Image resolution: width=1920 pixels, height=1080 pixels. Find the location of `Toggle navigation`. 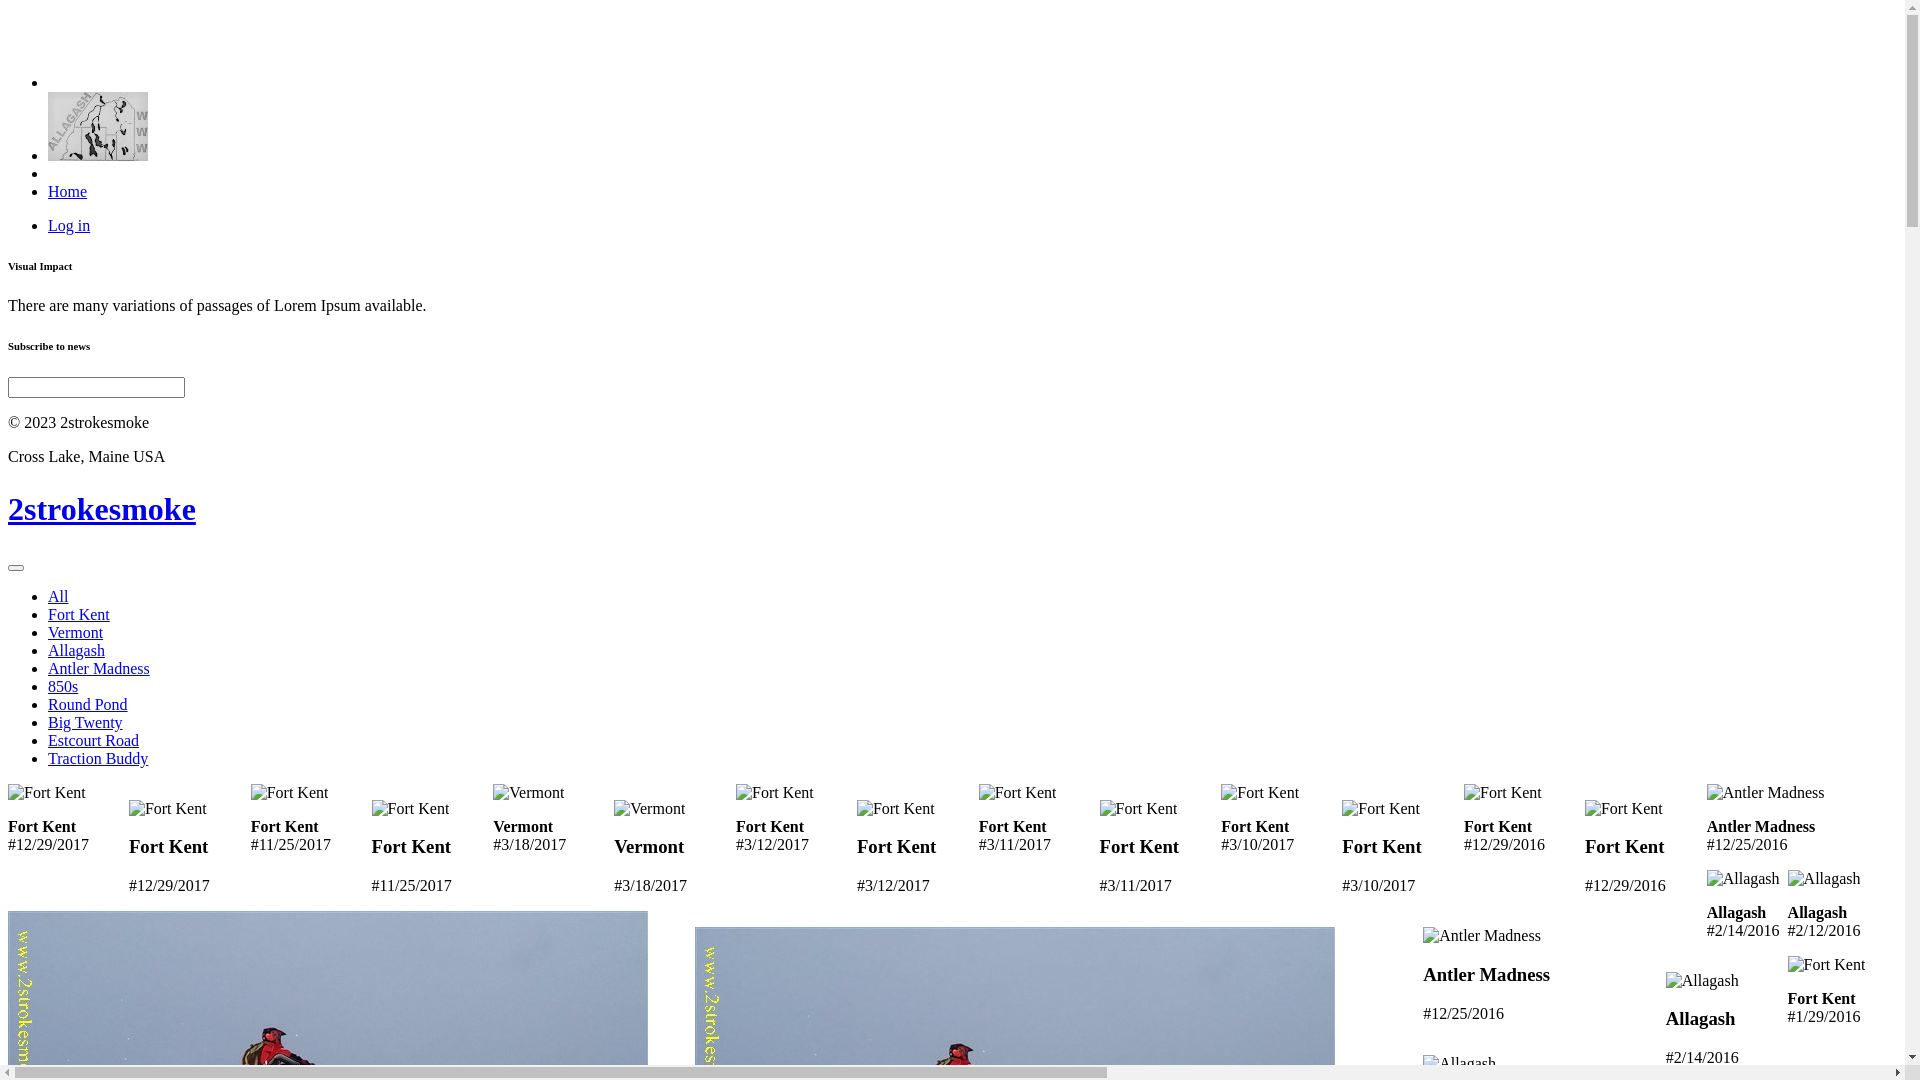

Toggle navigation is located at coordinates (16, 568).